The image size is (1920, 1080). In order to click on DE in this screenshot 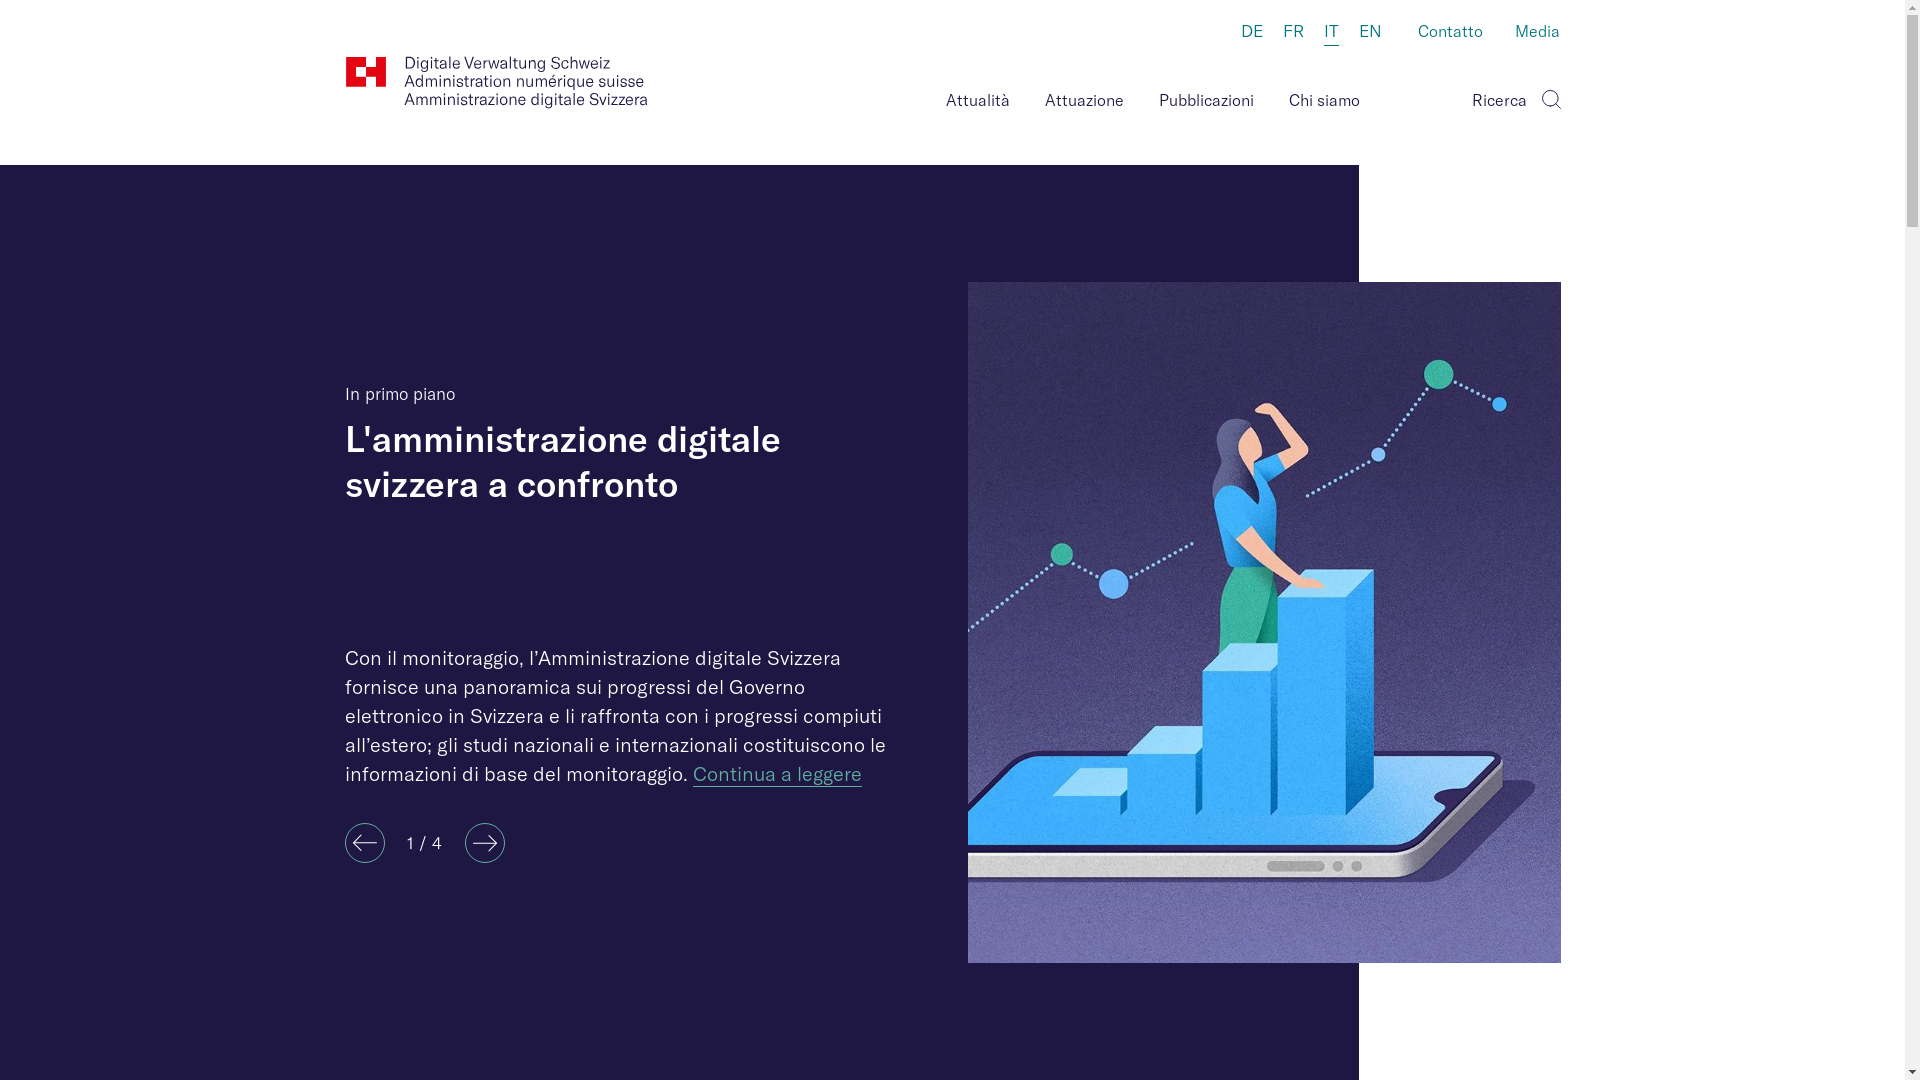, I will do `click(1251, 32)`.